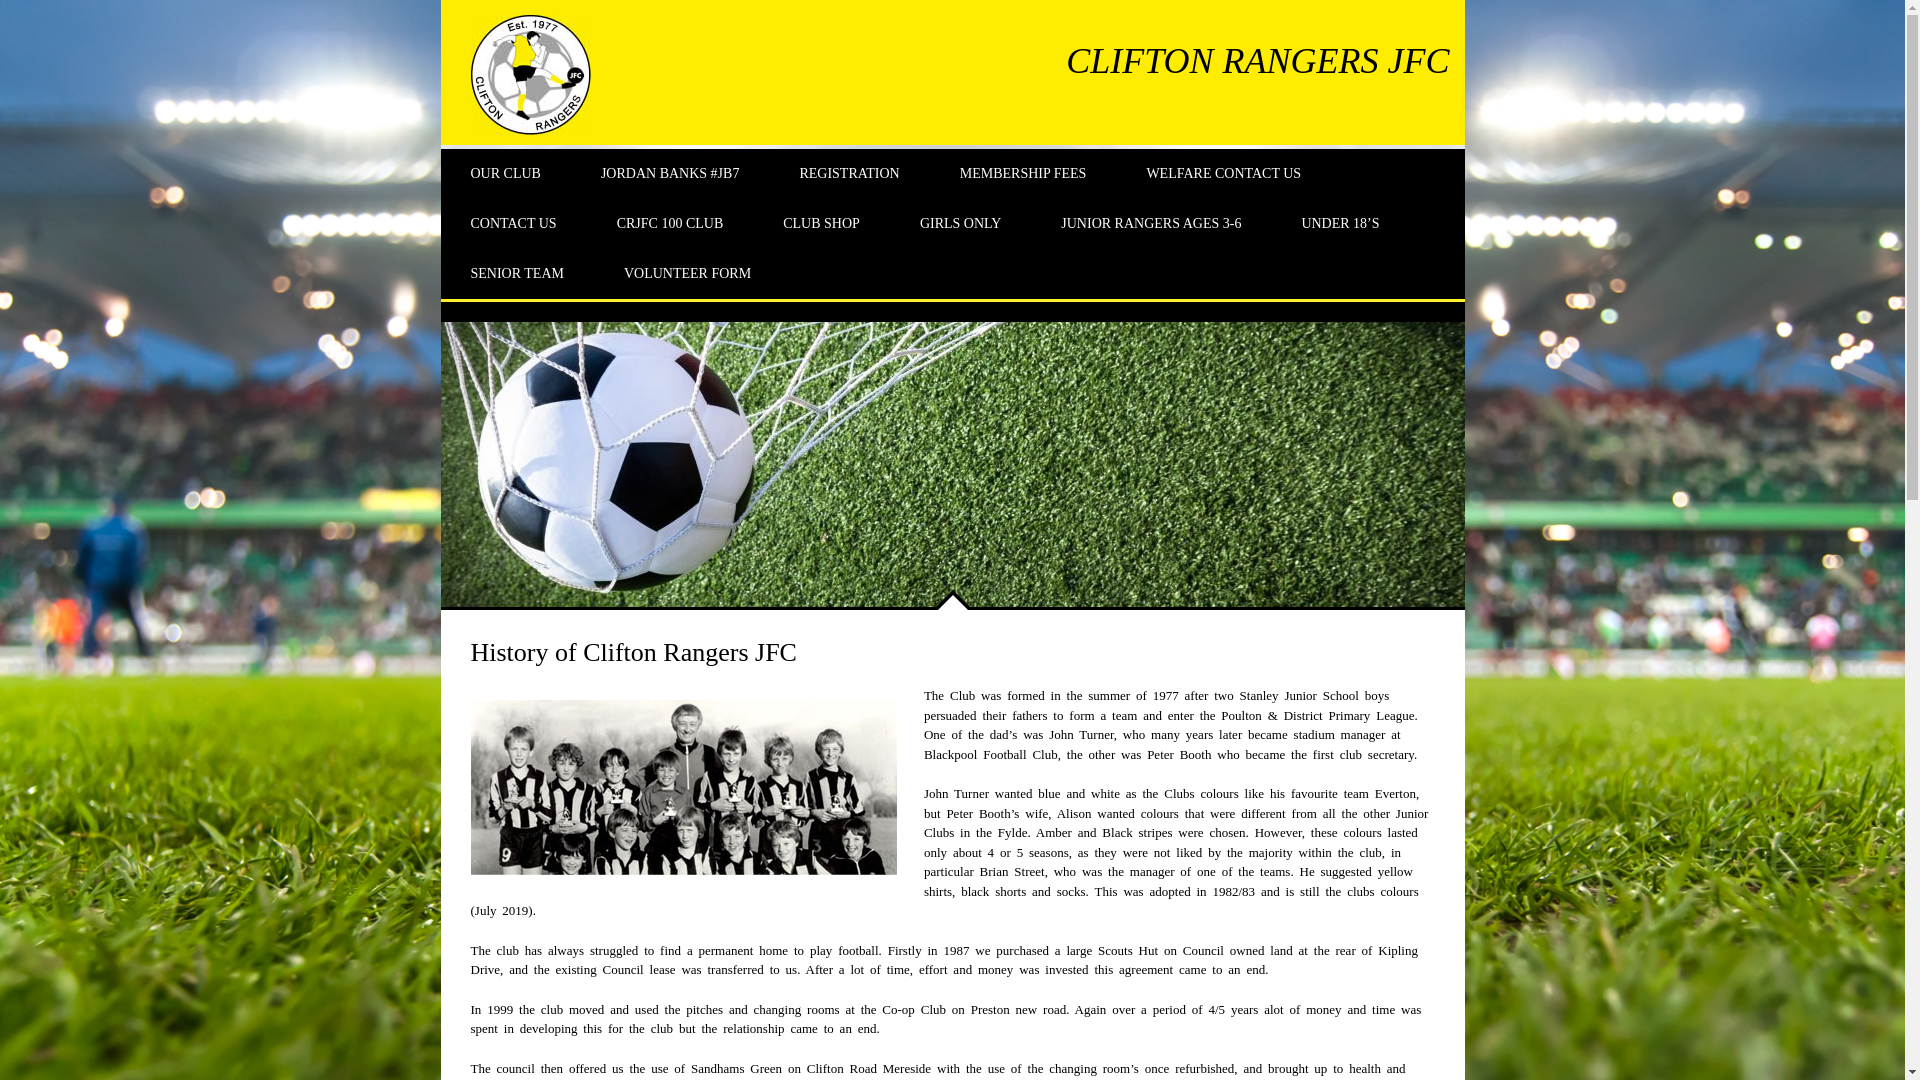  What do you see at coordinates (670, 224) in the screenshot?
I see `CRJFC 100 CLUB` at bounding box center [670, 224].